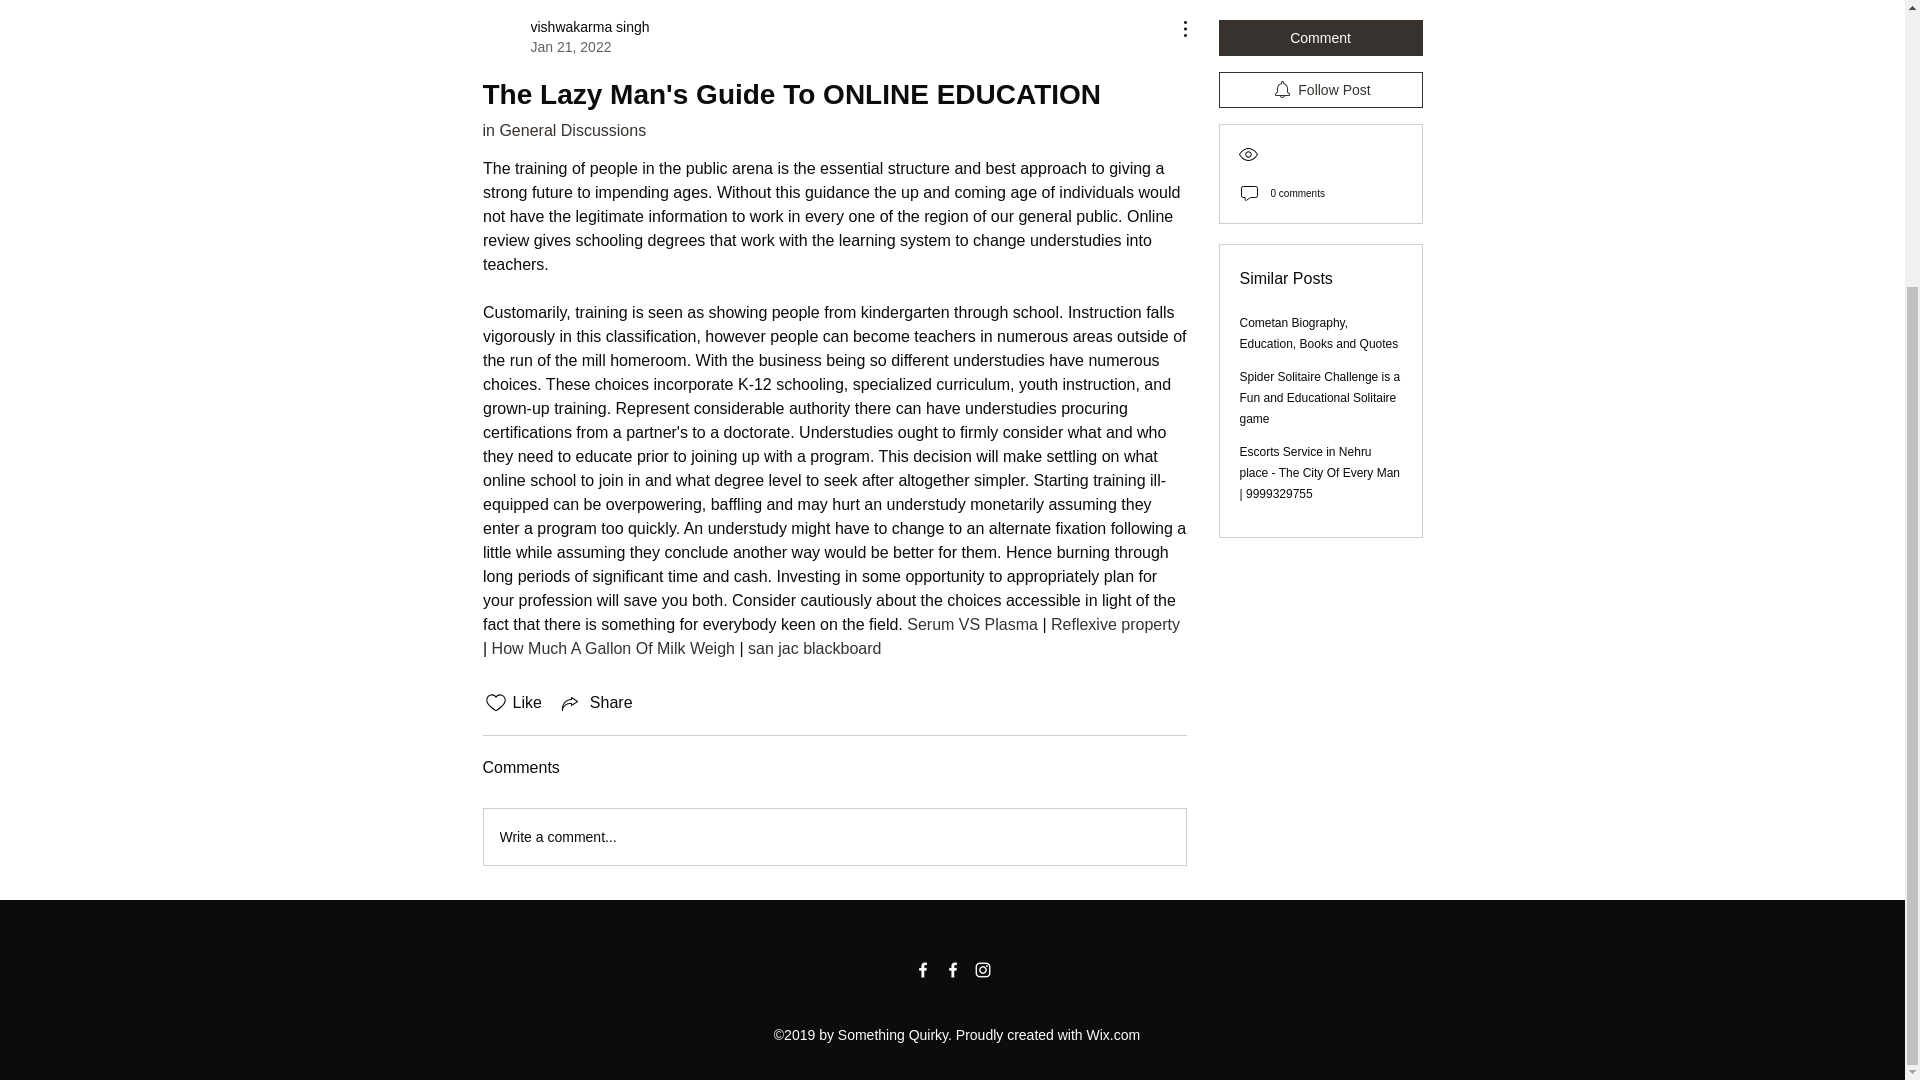 Image resolution: width=1920 pixels, height=1080 pixels. What do you see at coordinates (972, 624) in the screenshot?
I see `Serum VS Plasma` at bounding box center [972, 624].